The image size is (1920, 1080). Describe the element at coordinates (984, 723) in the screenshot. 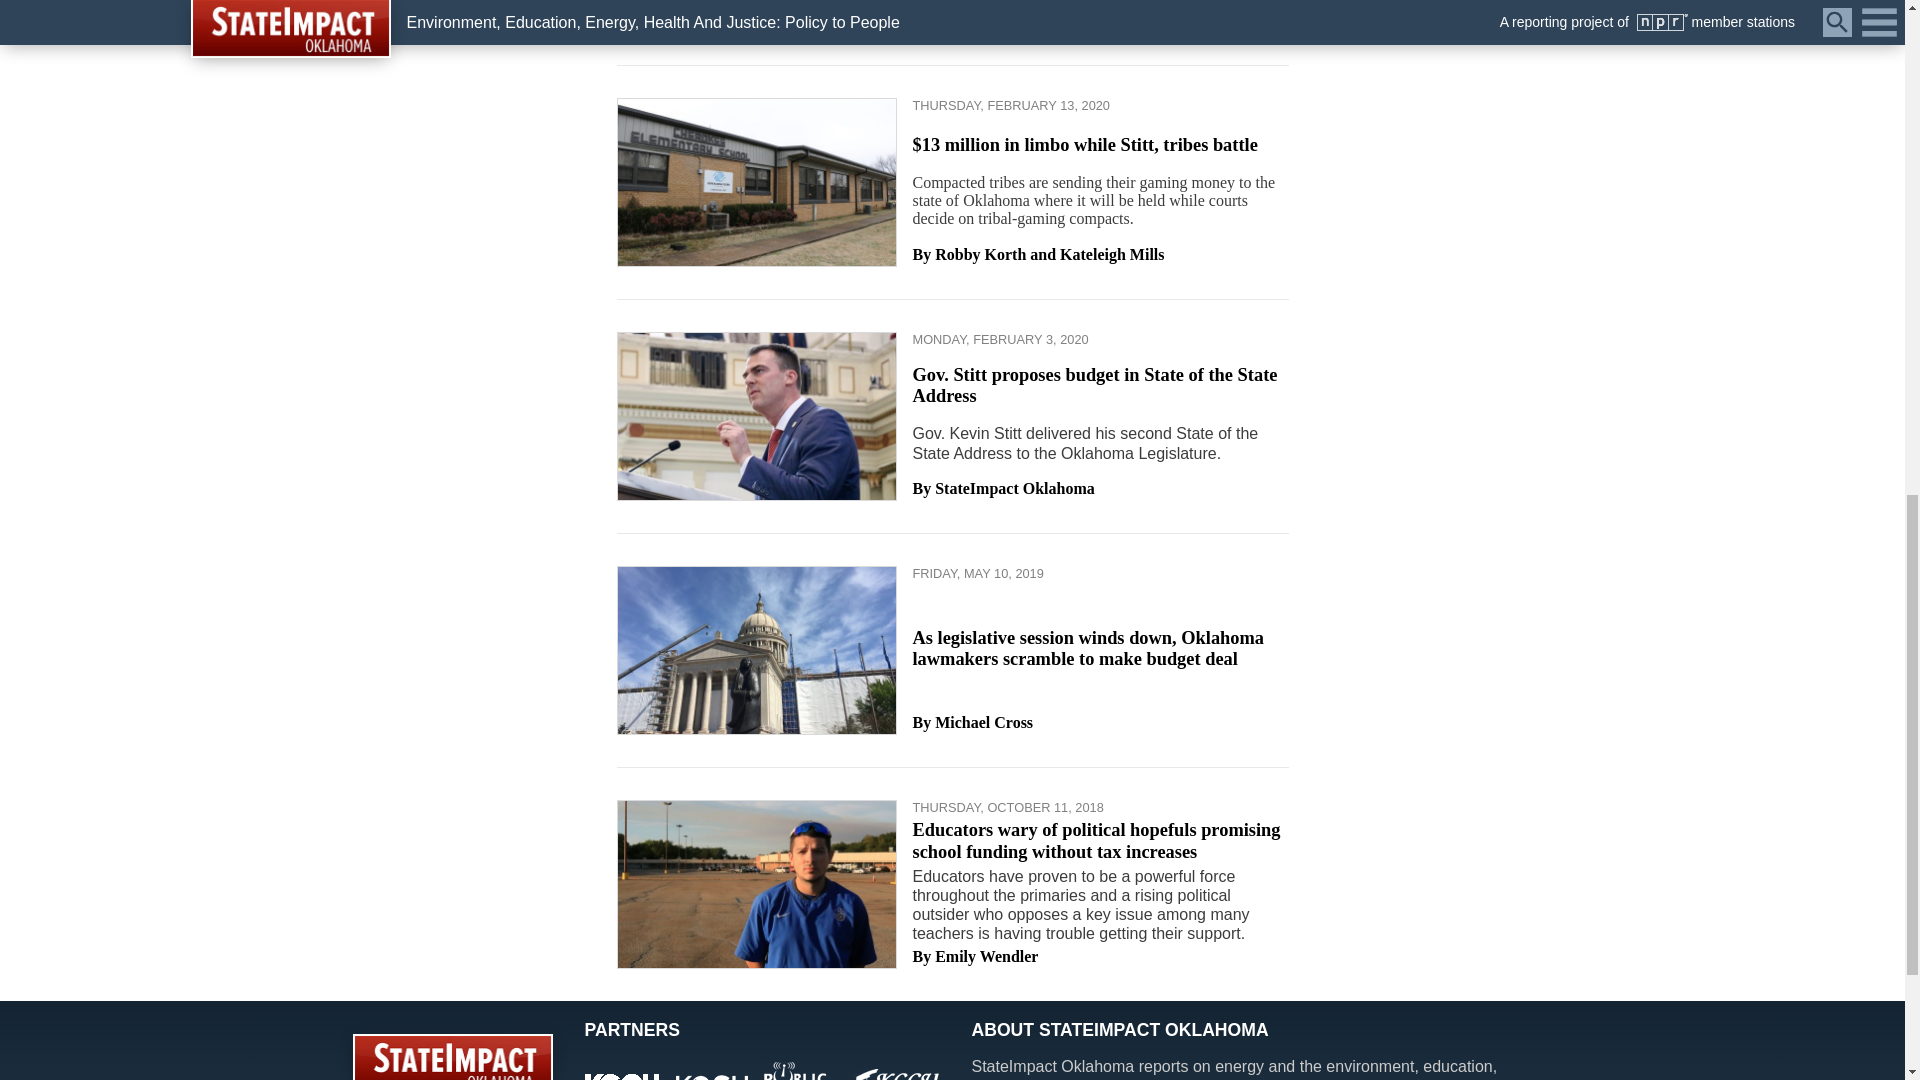

I see `Posts by Michael Cross` at that location.